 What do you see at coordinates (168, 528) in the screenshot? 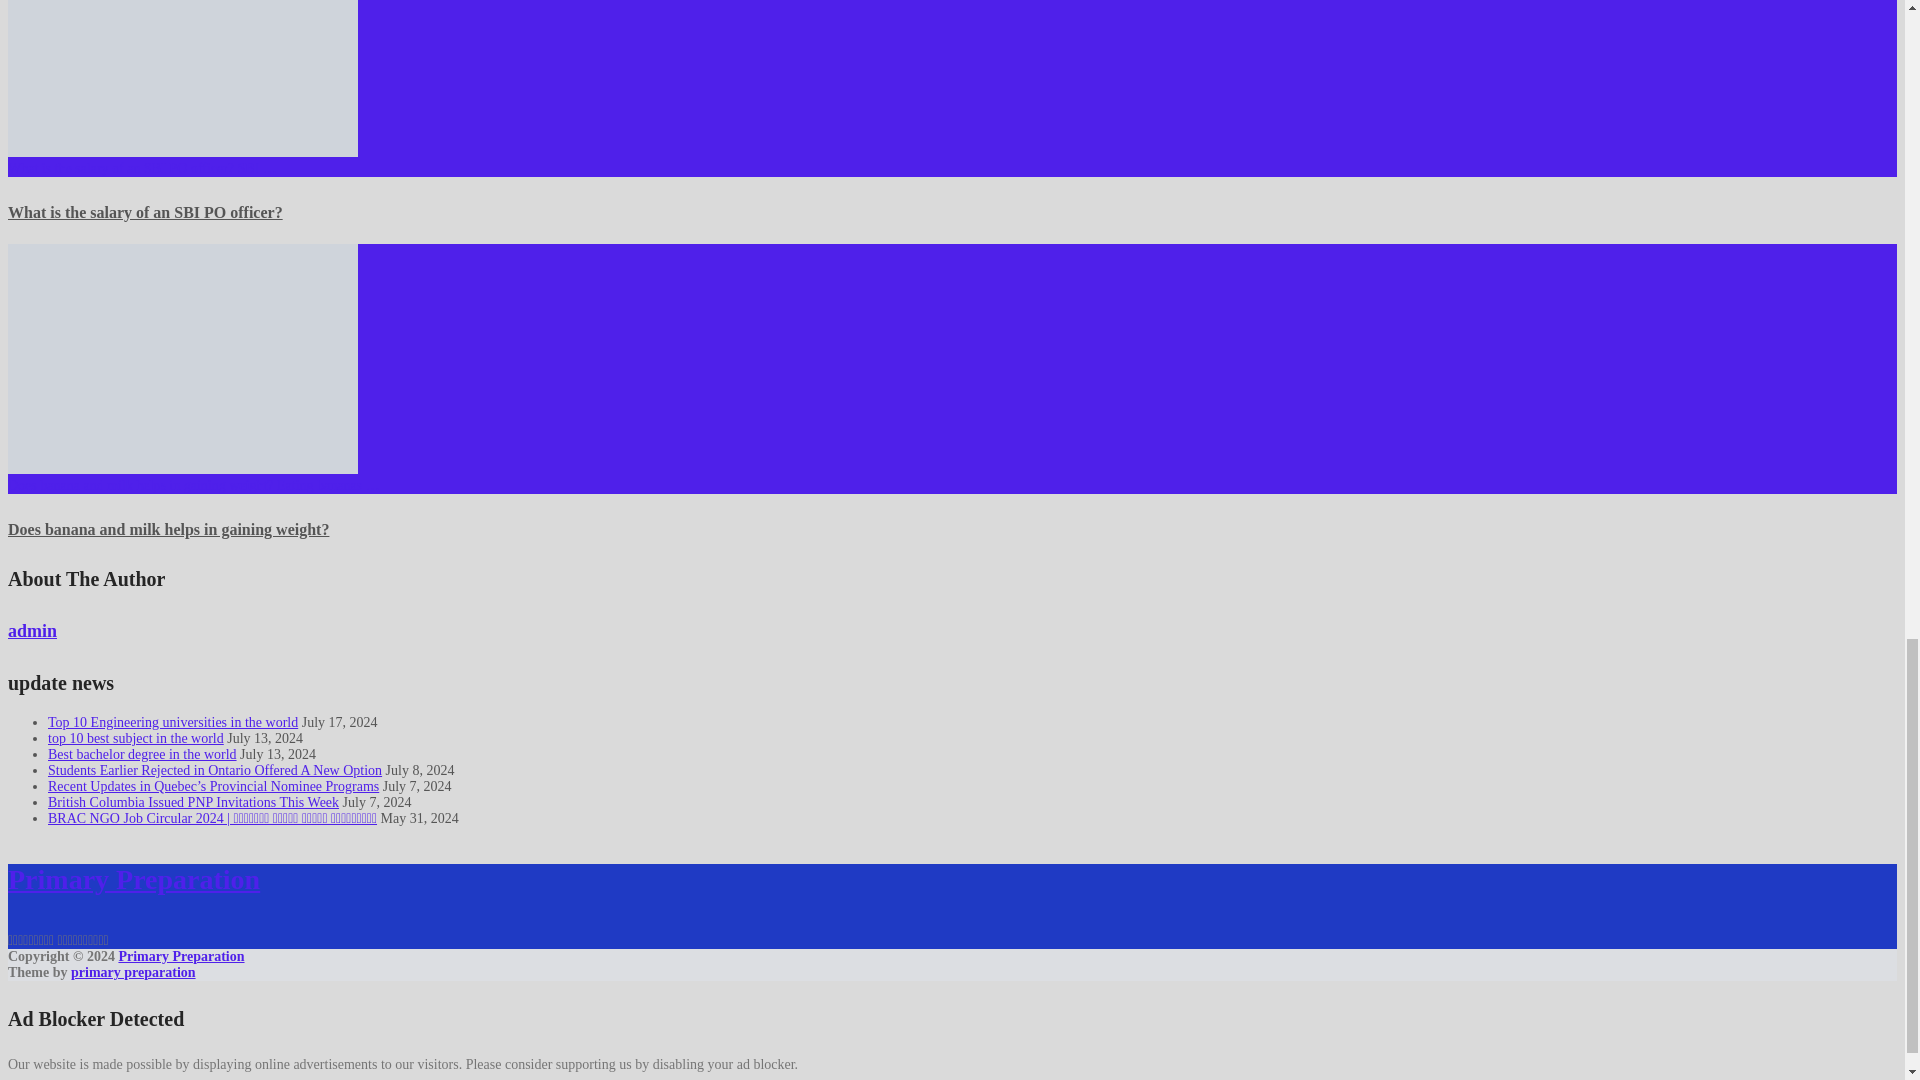
I see `Does banana and milk helps in gaining weight?` at bounding box center [168, 528].